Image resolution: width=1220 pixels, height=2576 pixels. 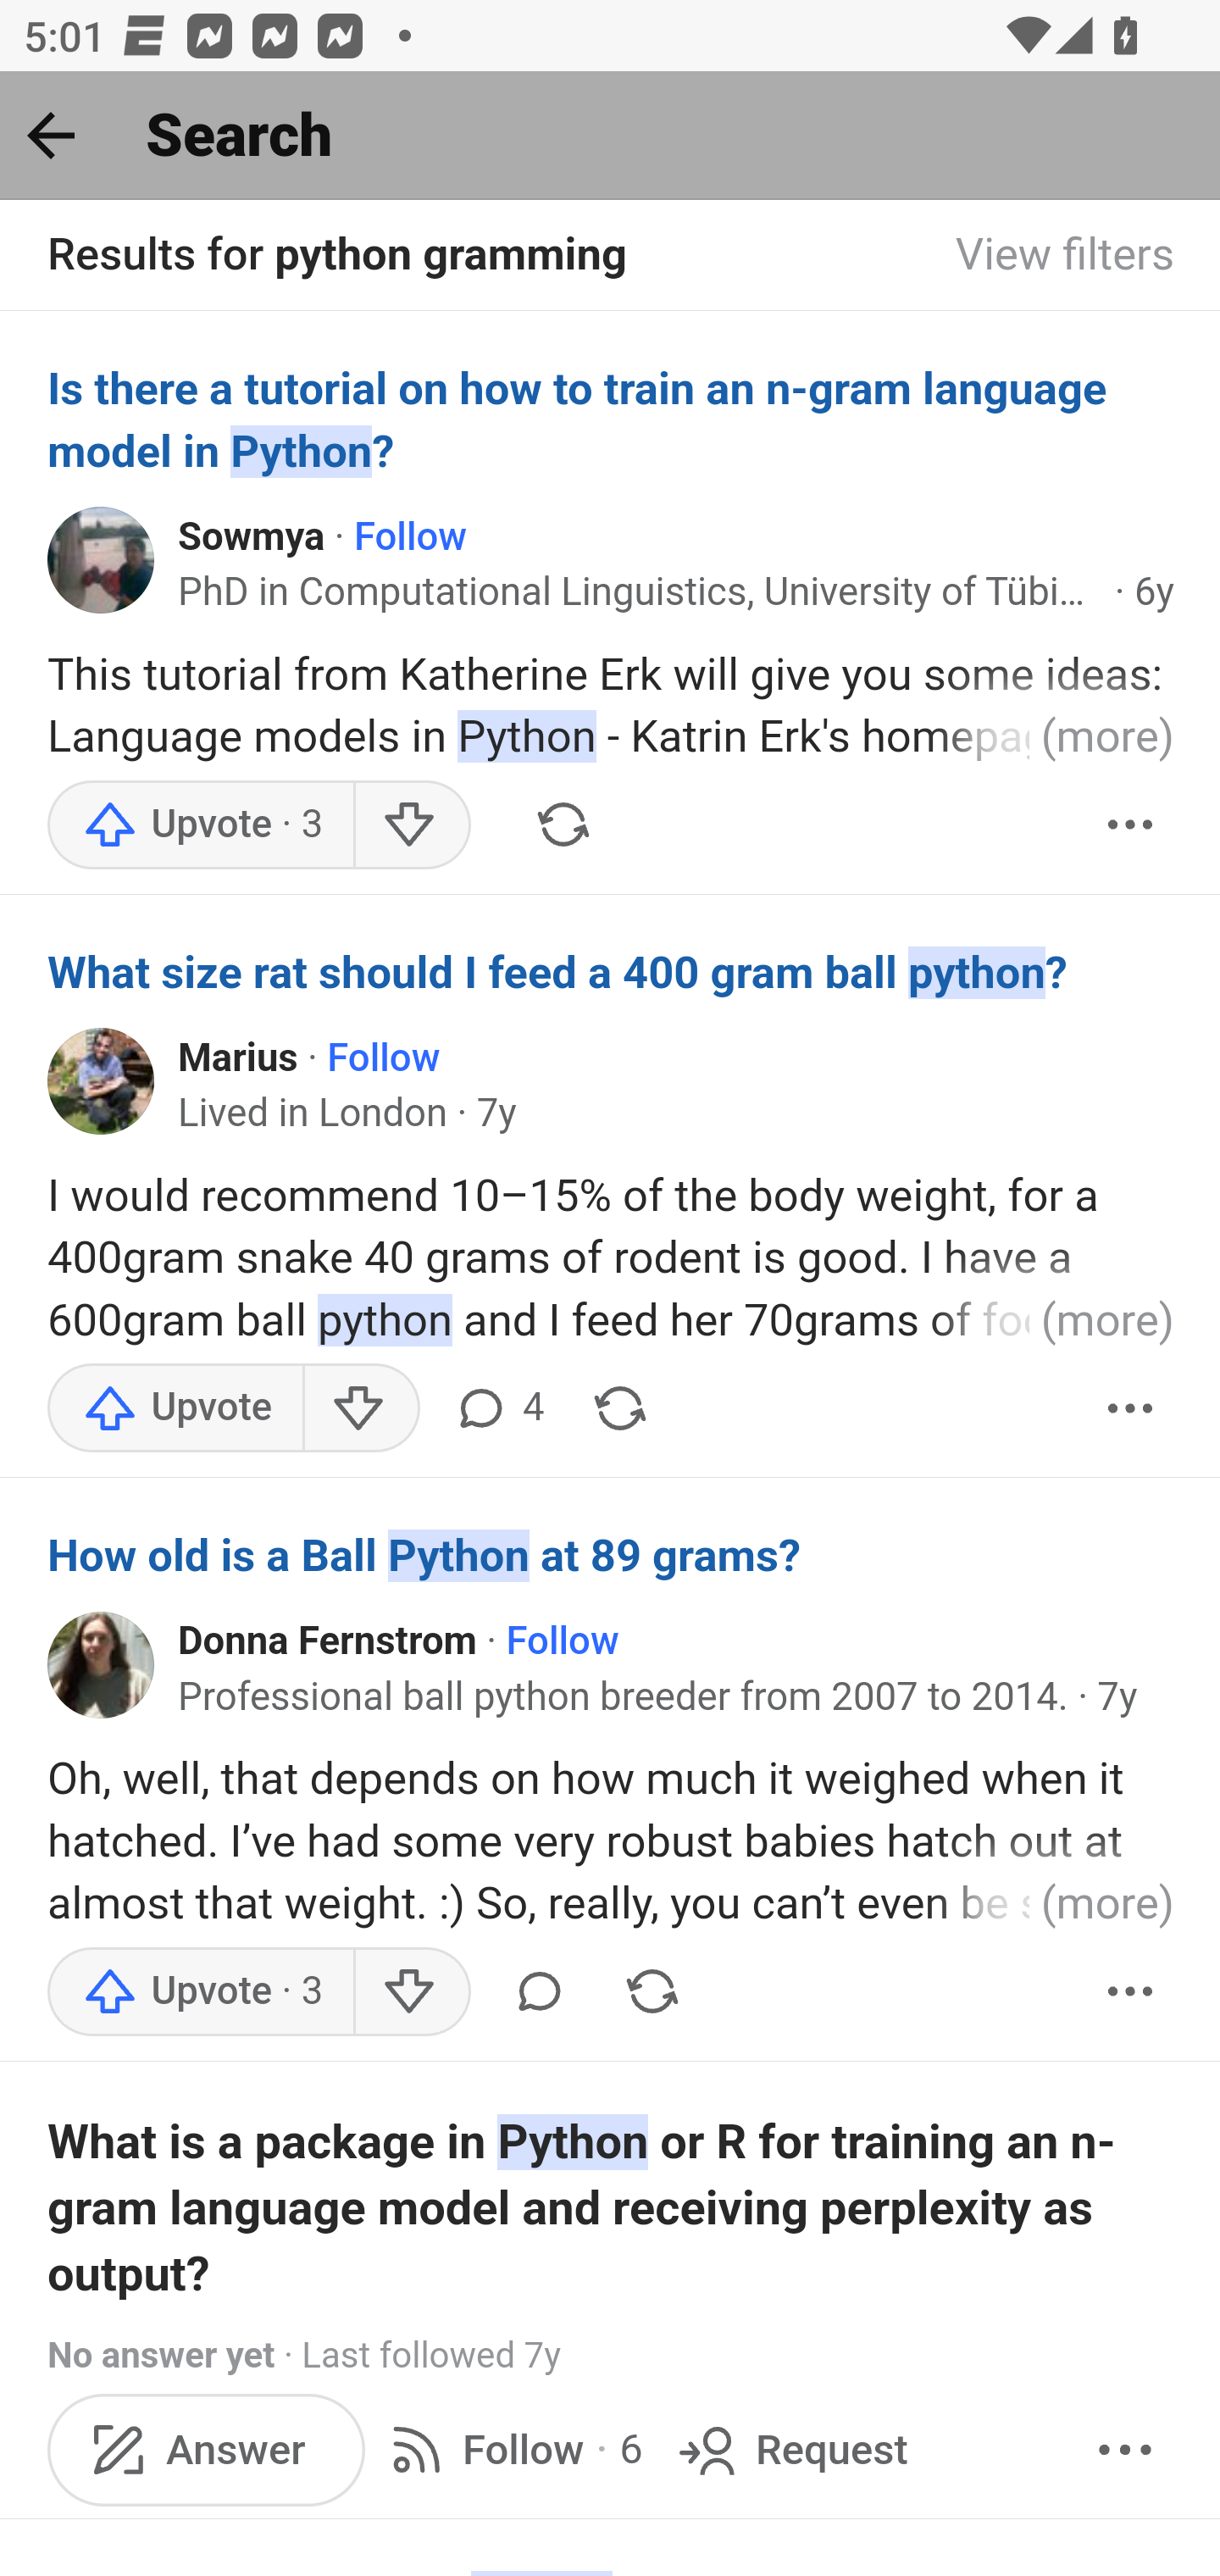 What do you see at coordinates (1066, 256) in the screenshot?
I see `View filters` at bounding box center [1066, 256].